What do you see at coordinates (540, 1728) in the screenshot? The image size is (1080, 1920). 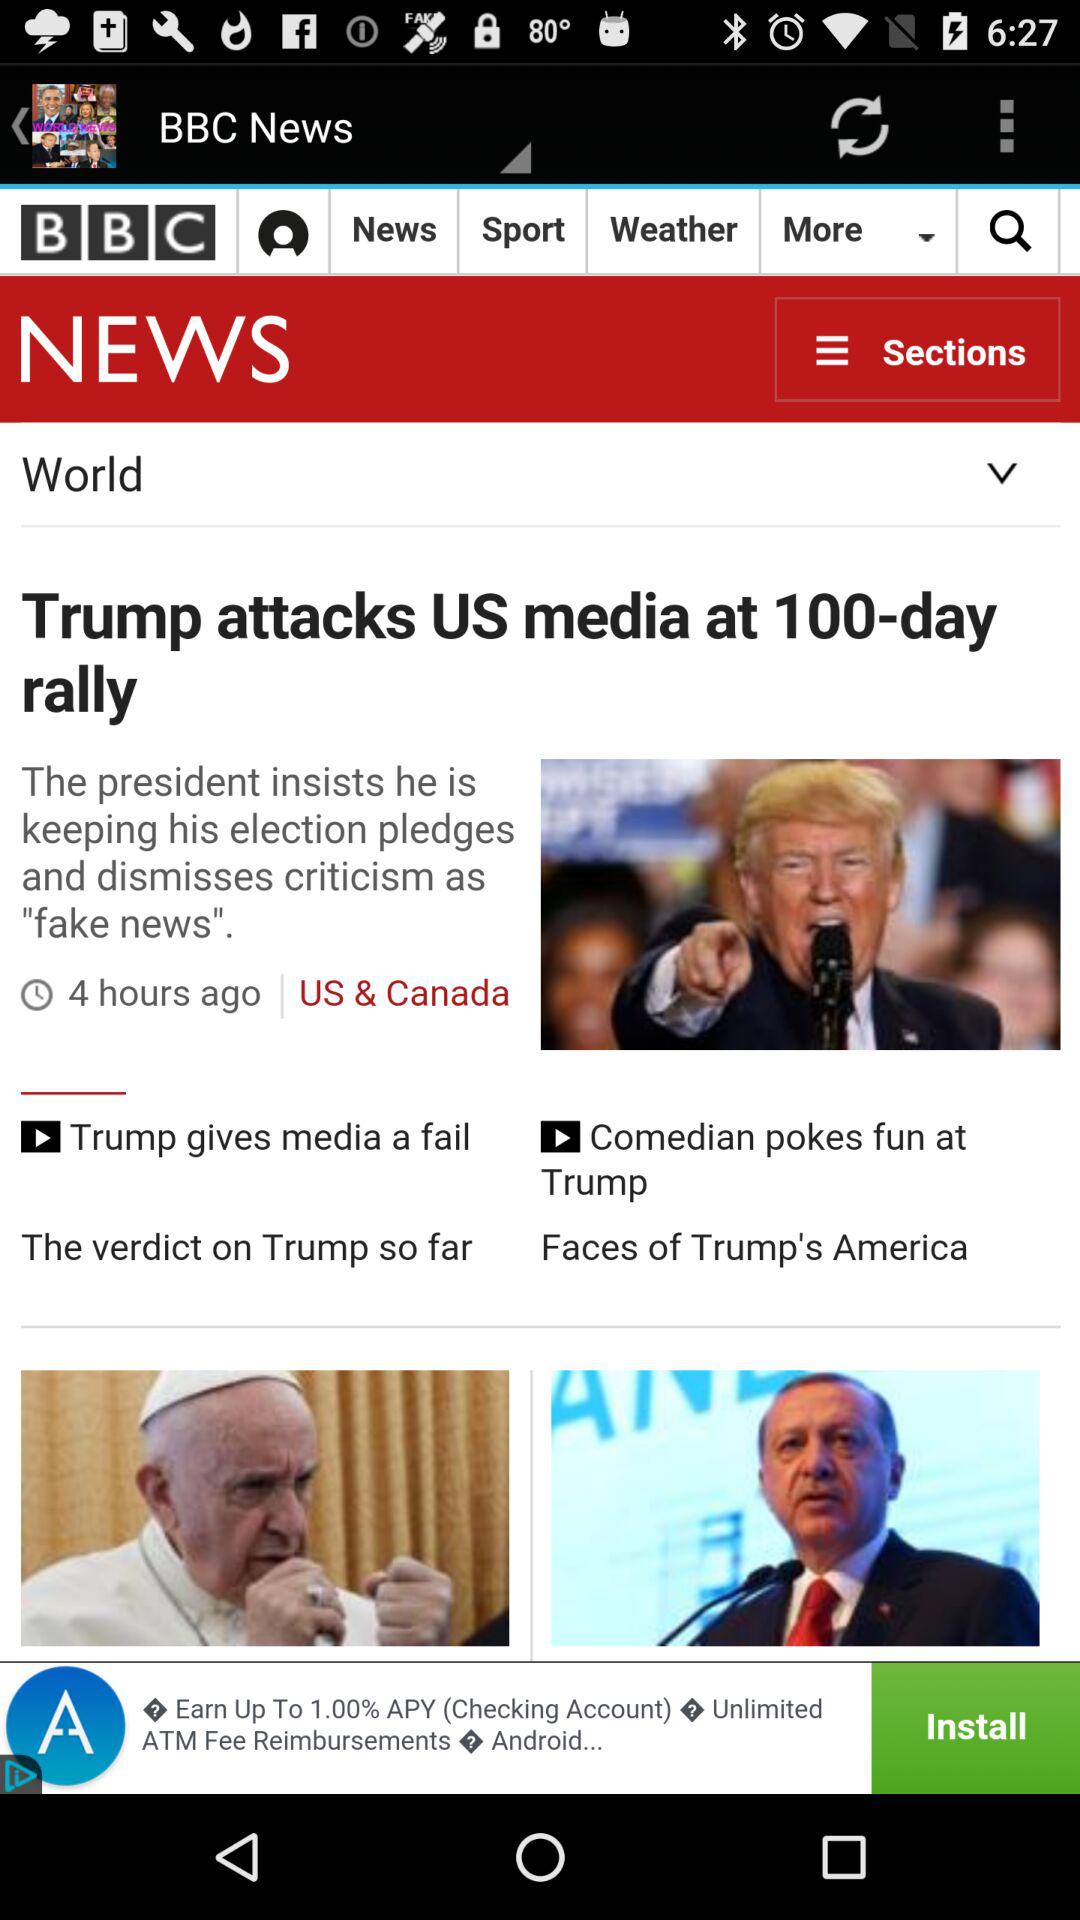 I see `advertisement for installing programs` at bounding box center [540, 1728].